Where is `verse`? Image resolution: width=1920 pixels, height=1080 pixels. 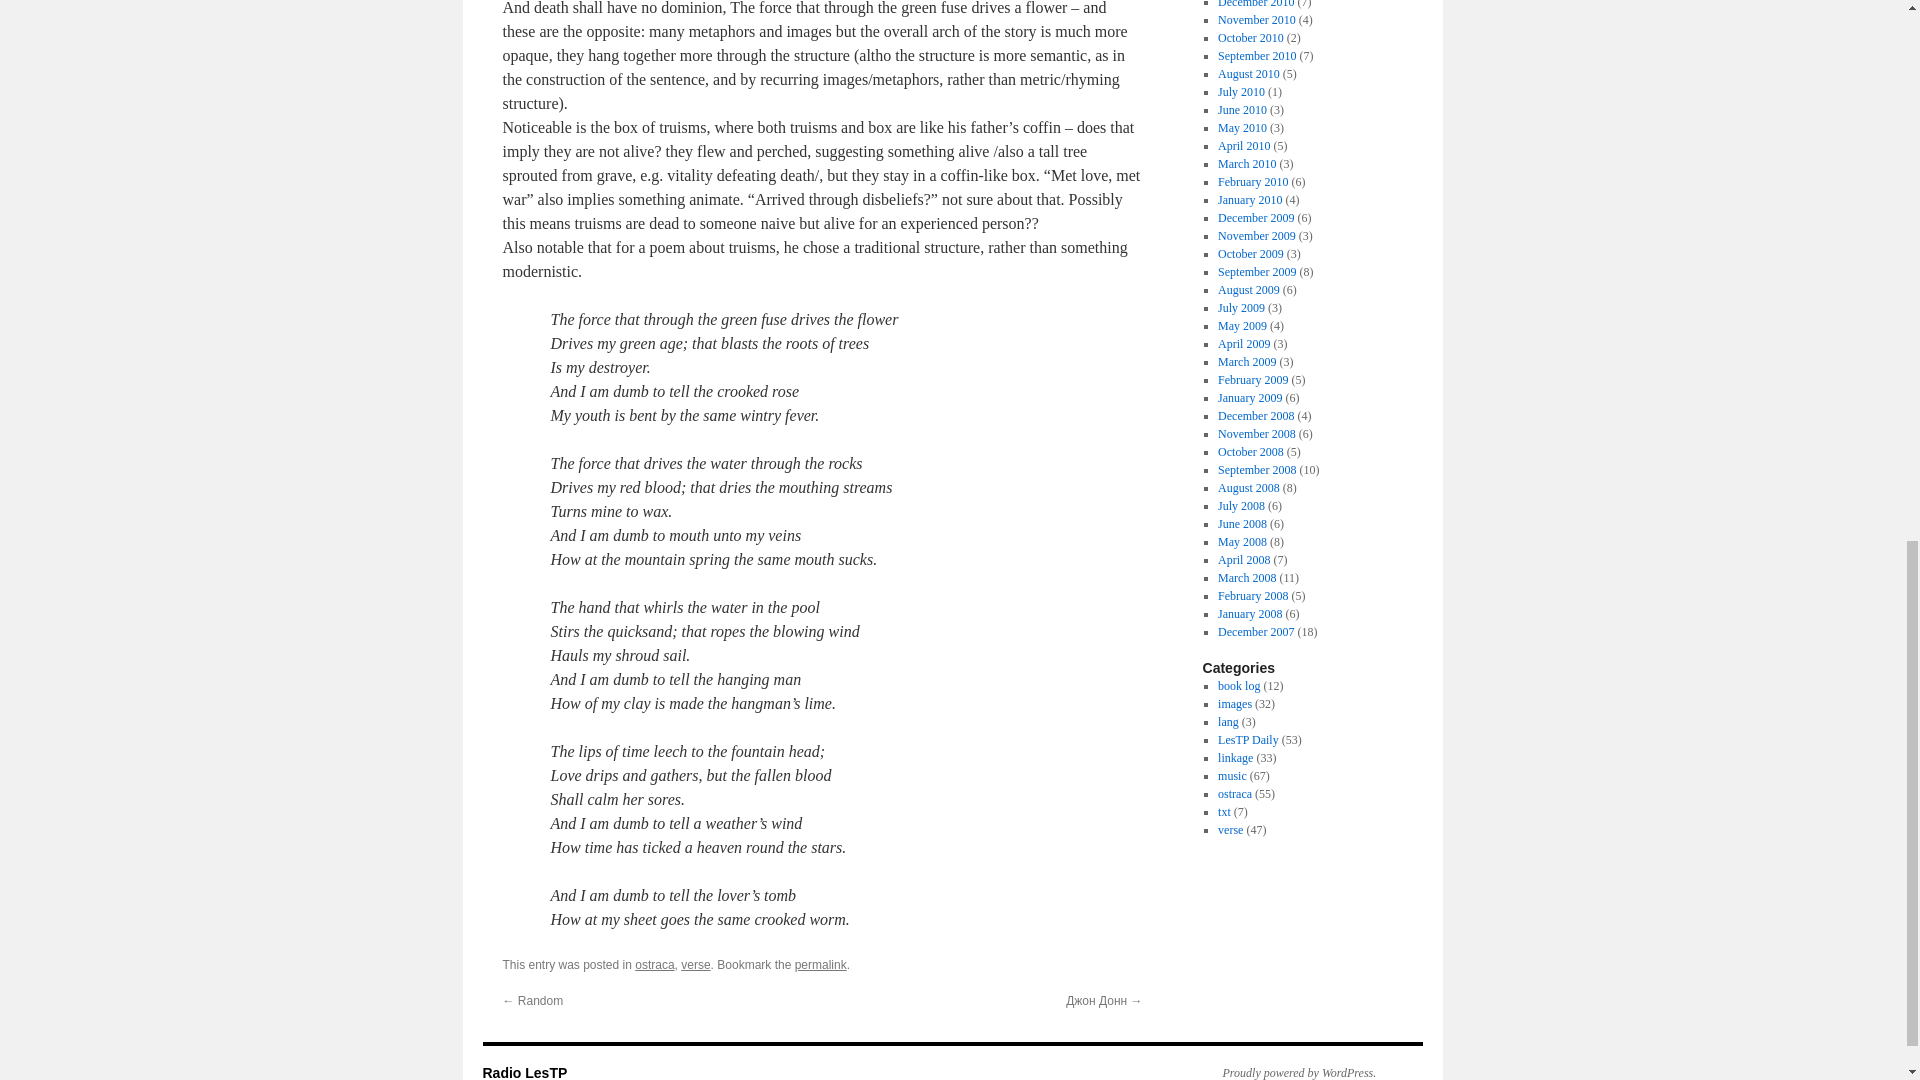 verse is located at coordinates (696, 964).